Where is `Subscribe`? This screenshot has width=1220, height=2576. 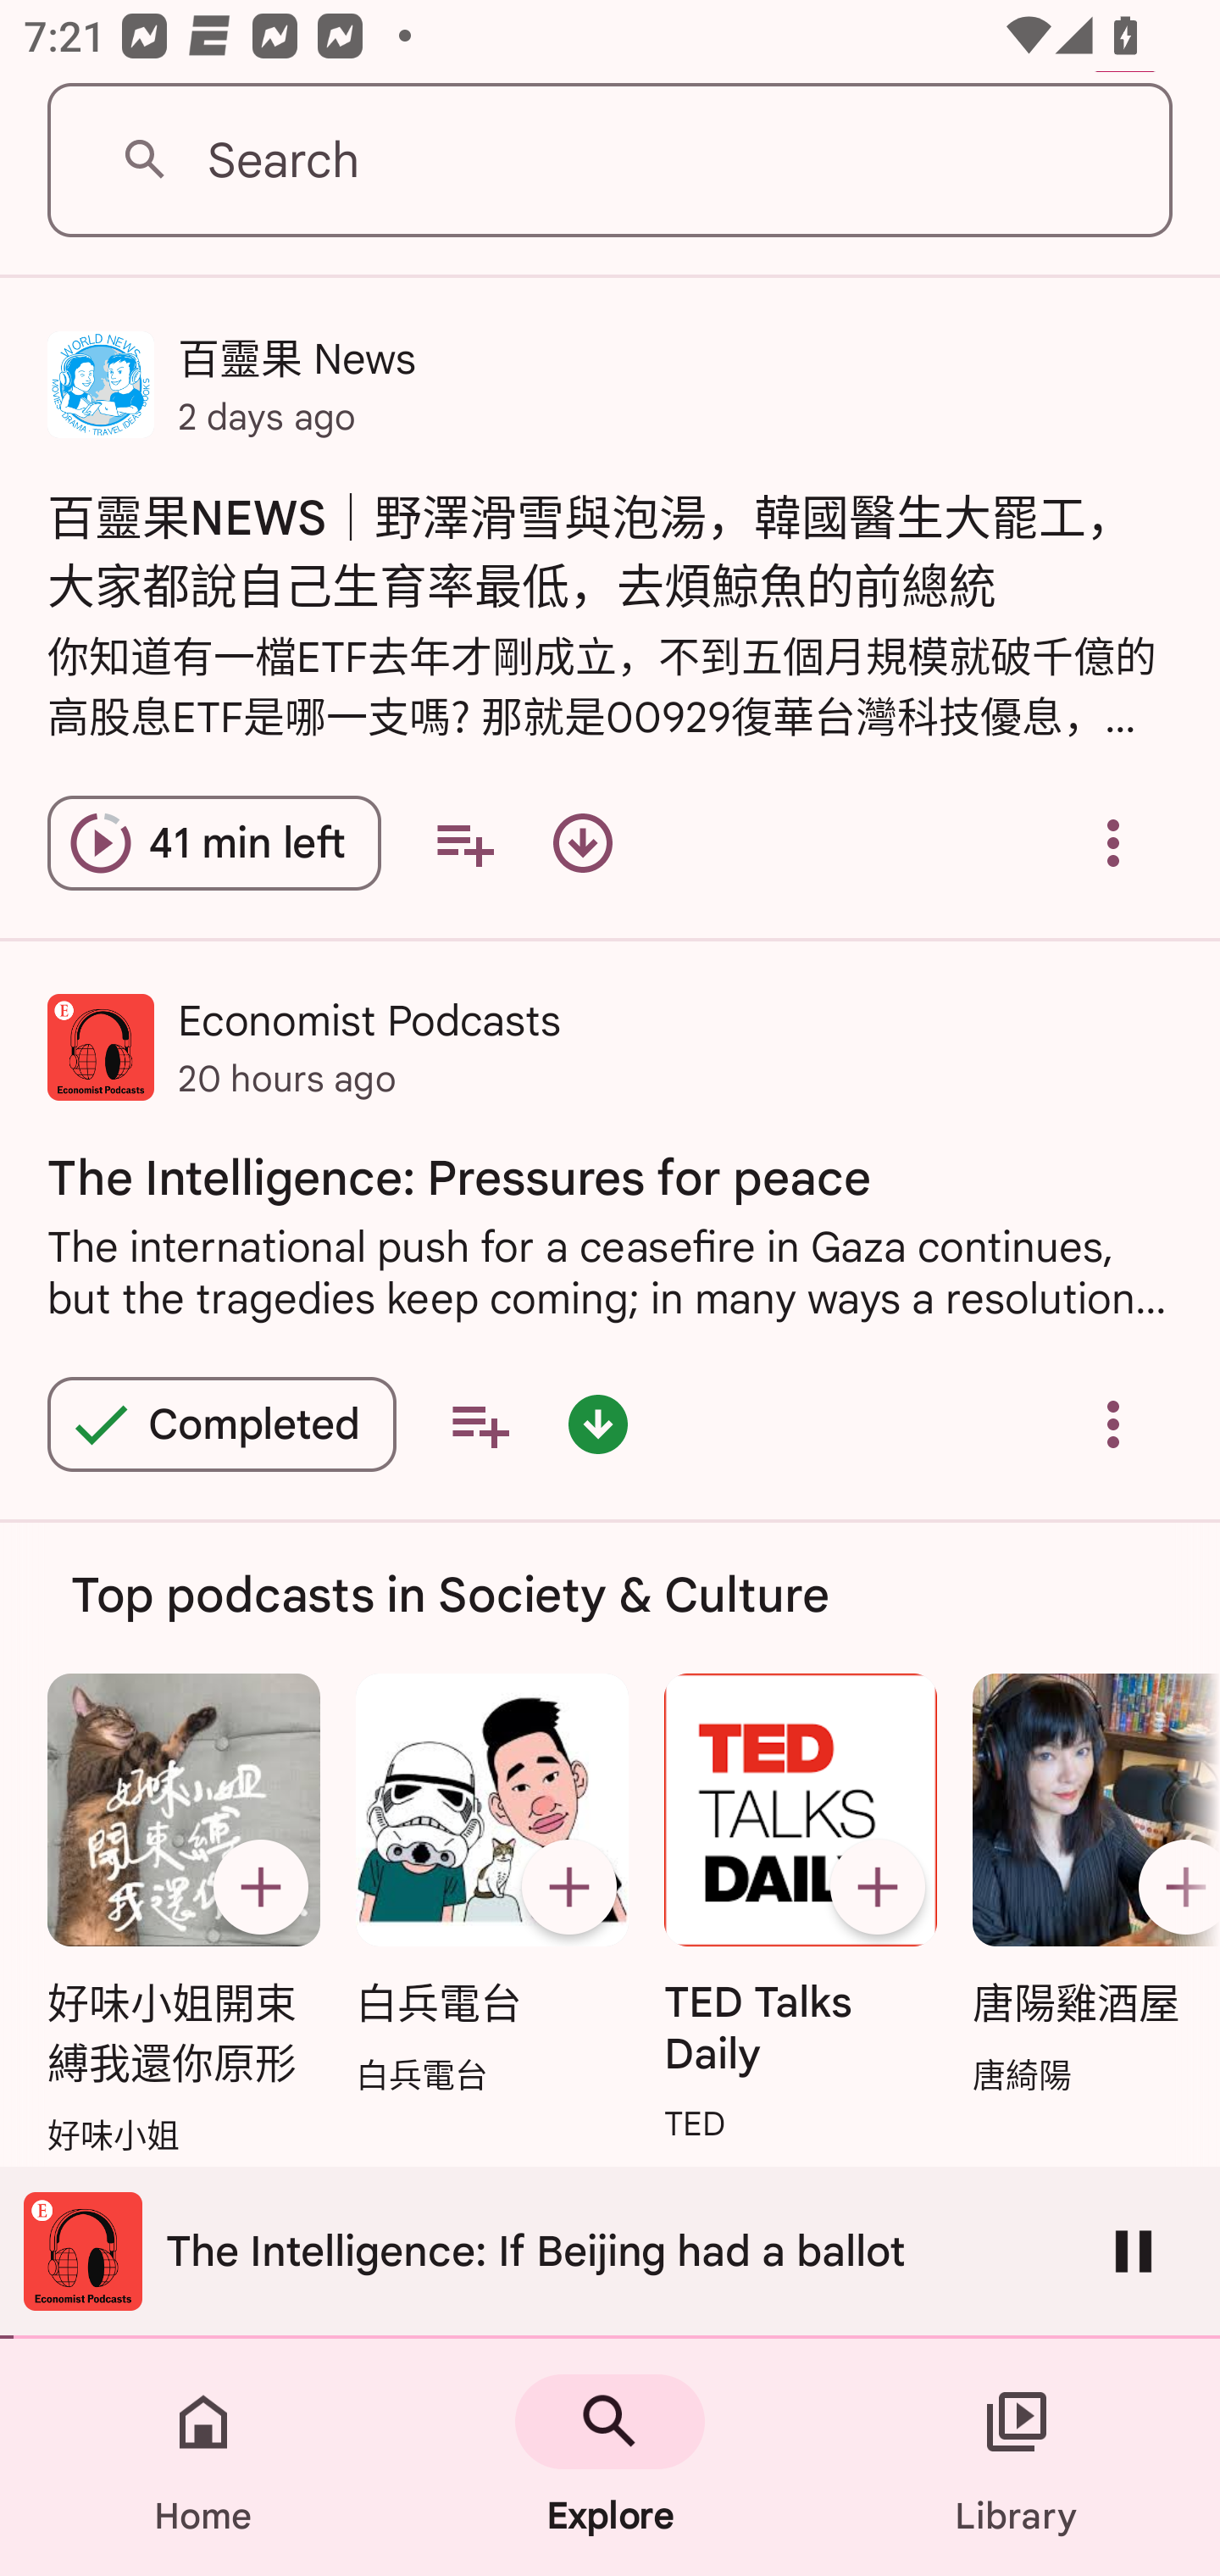 Subscribe is located at coordinates (260, 1888).